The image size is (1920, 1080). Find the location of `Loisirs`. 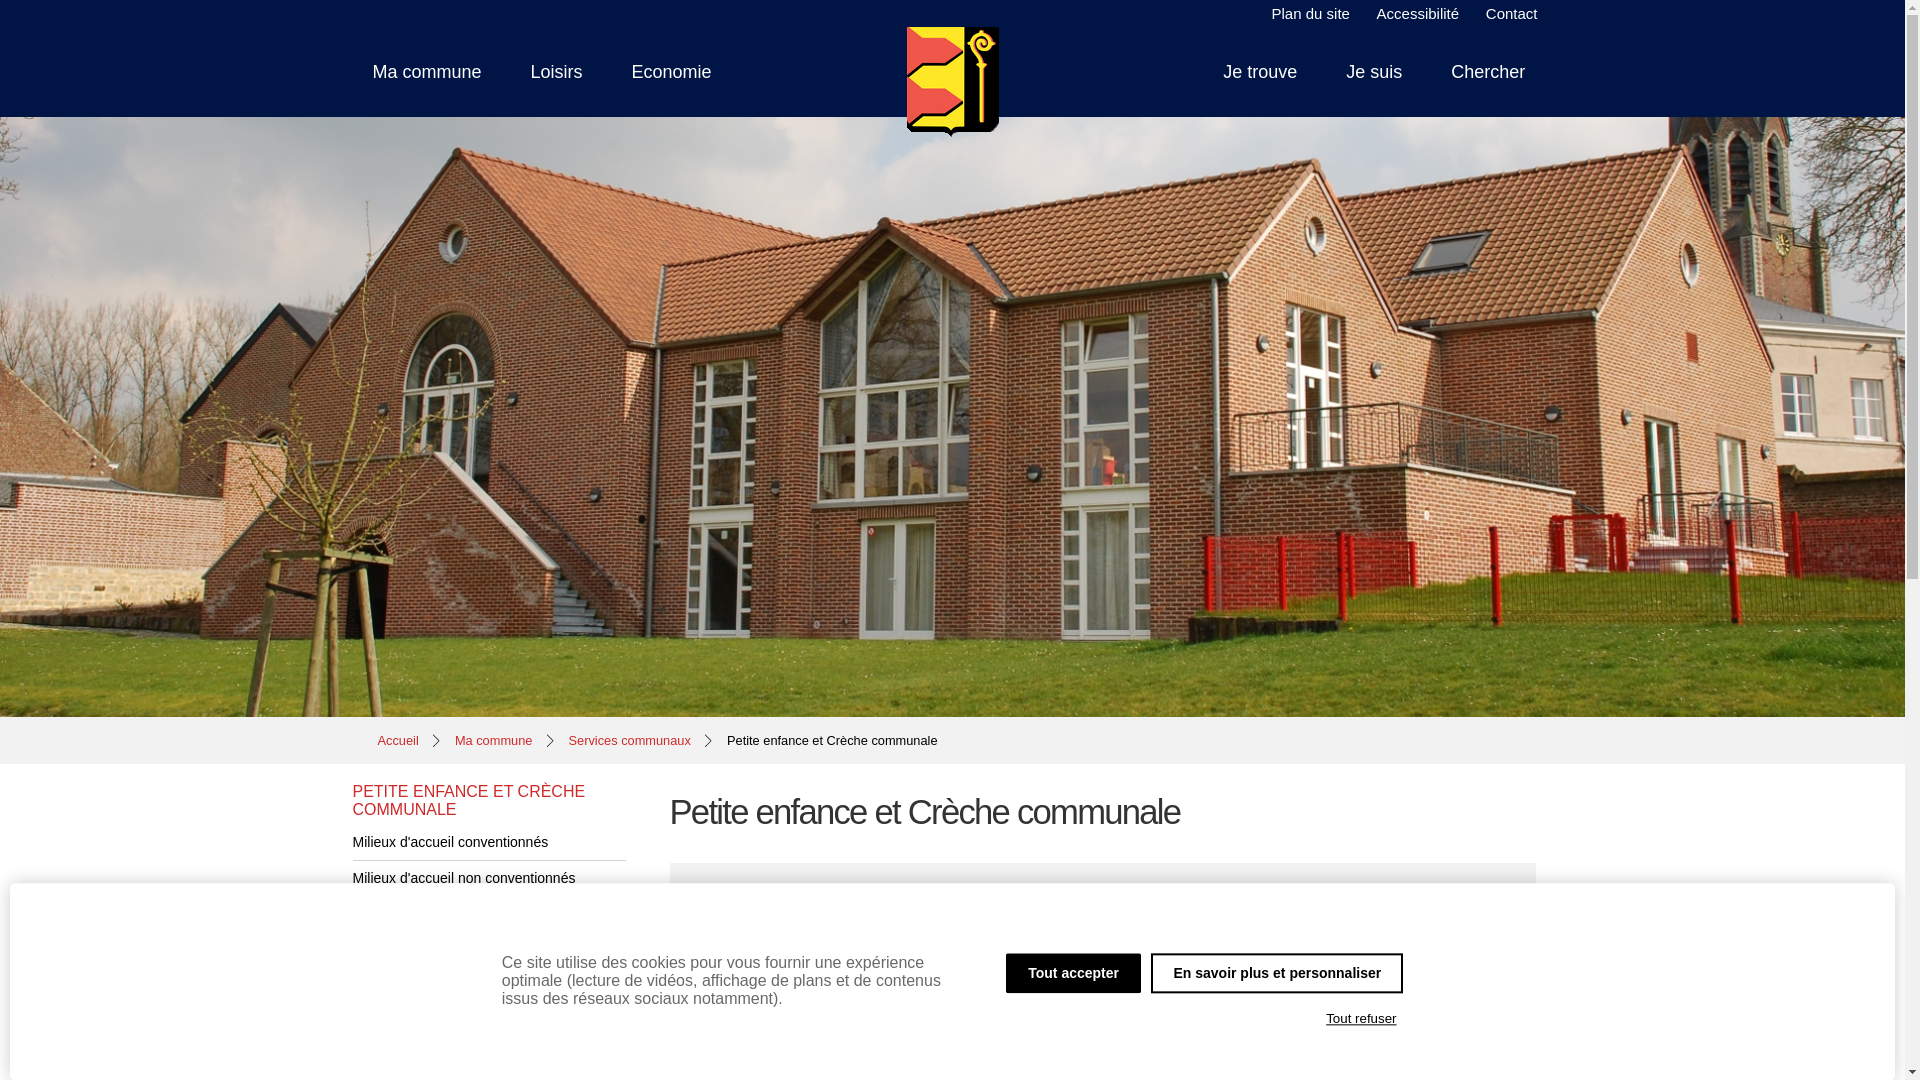

Loisirs is located at coordinates (557, 72).